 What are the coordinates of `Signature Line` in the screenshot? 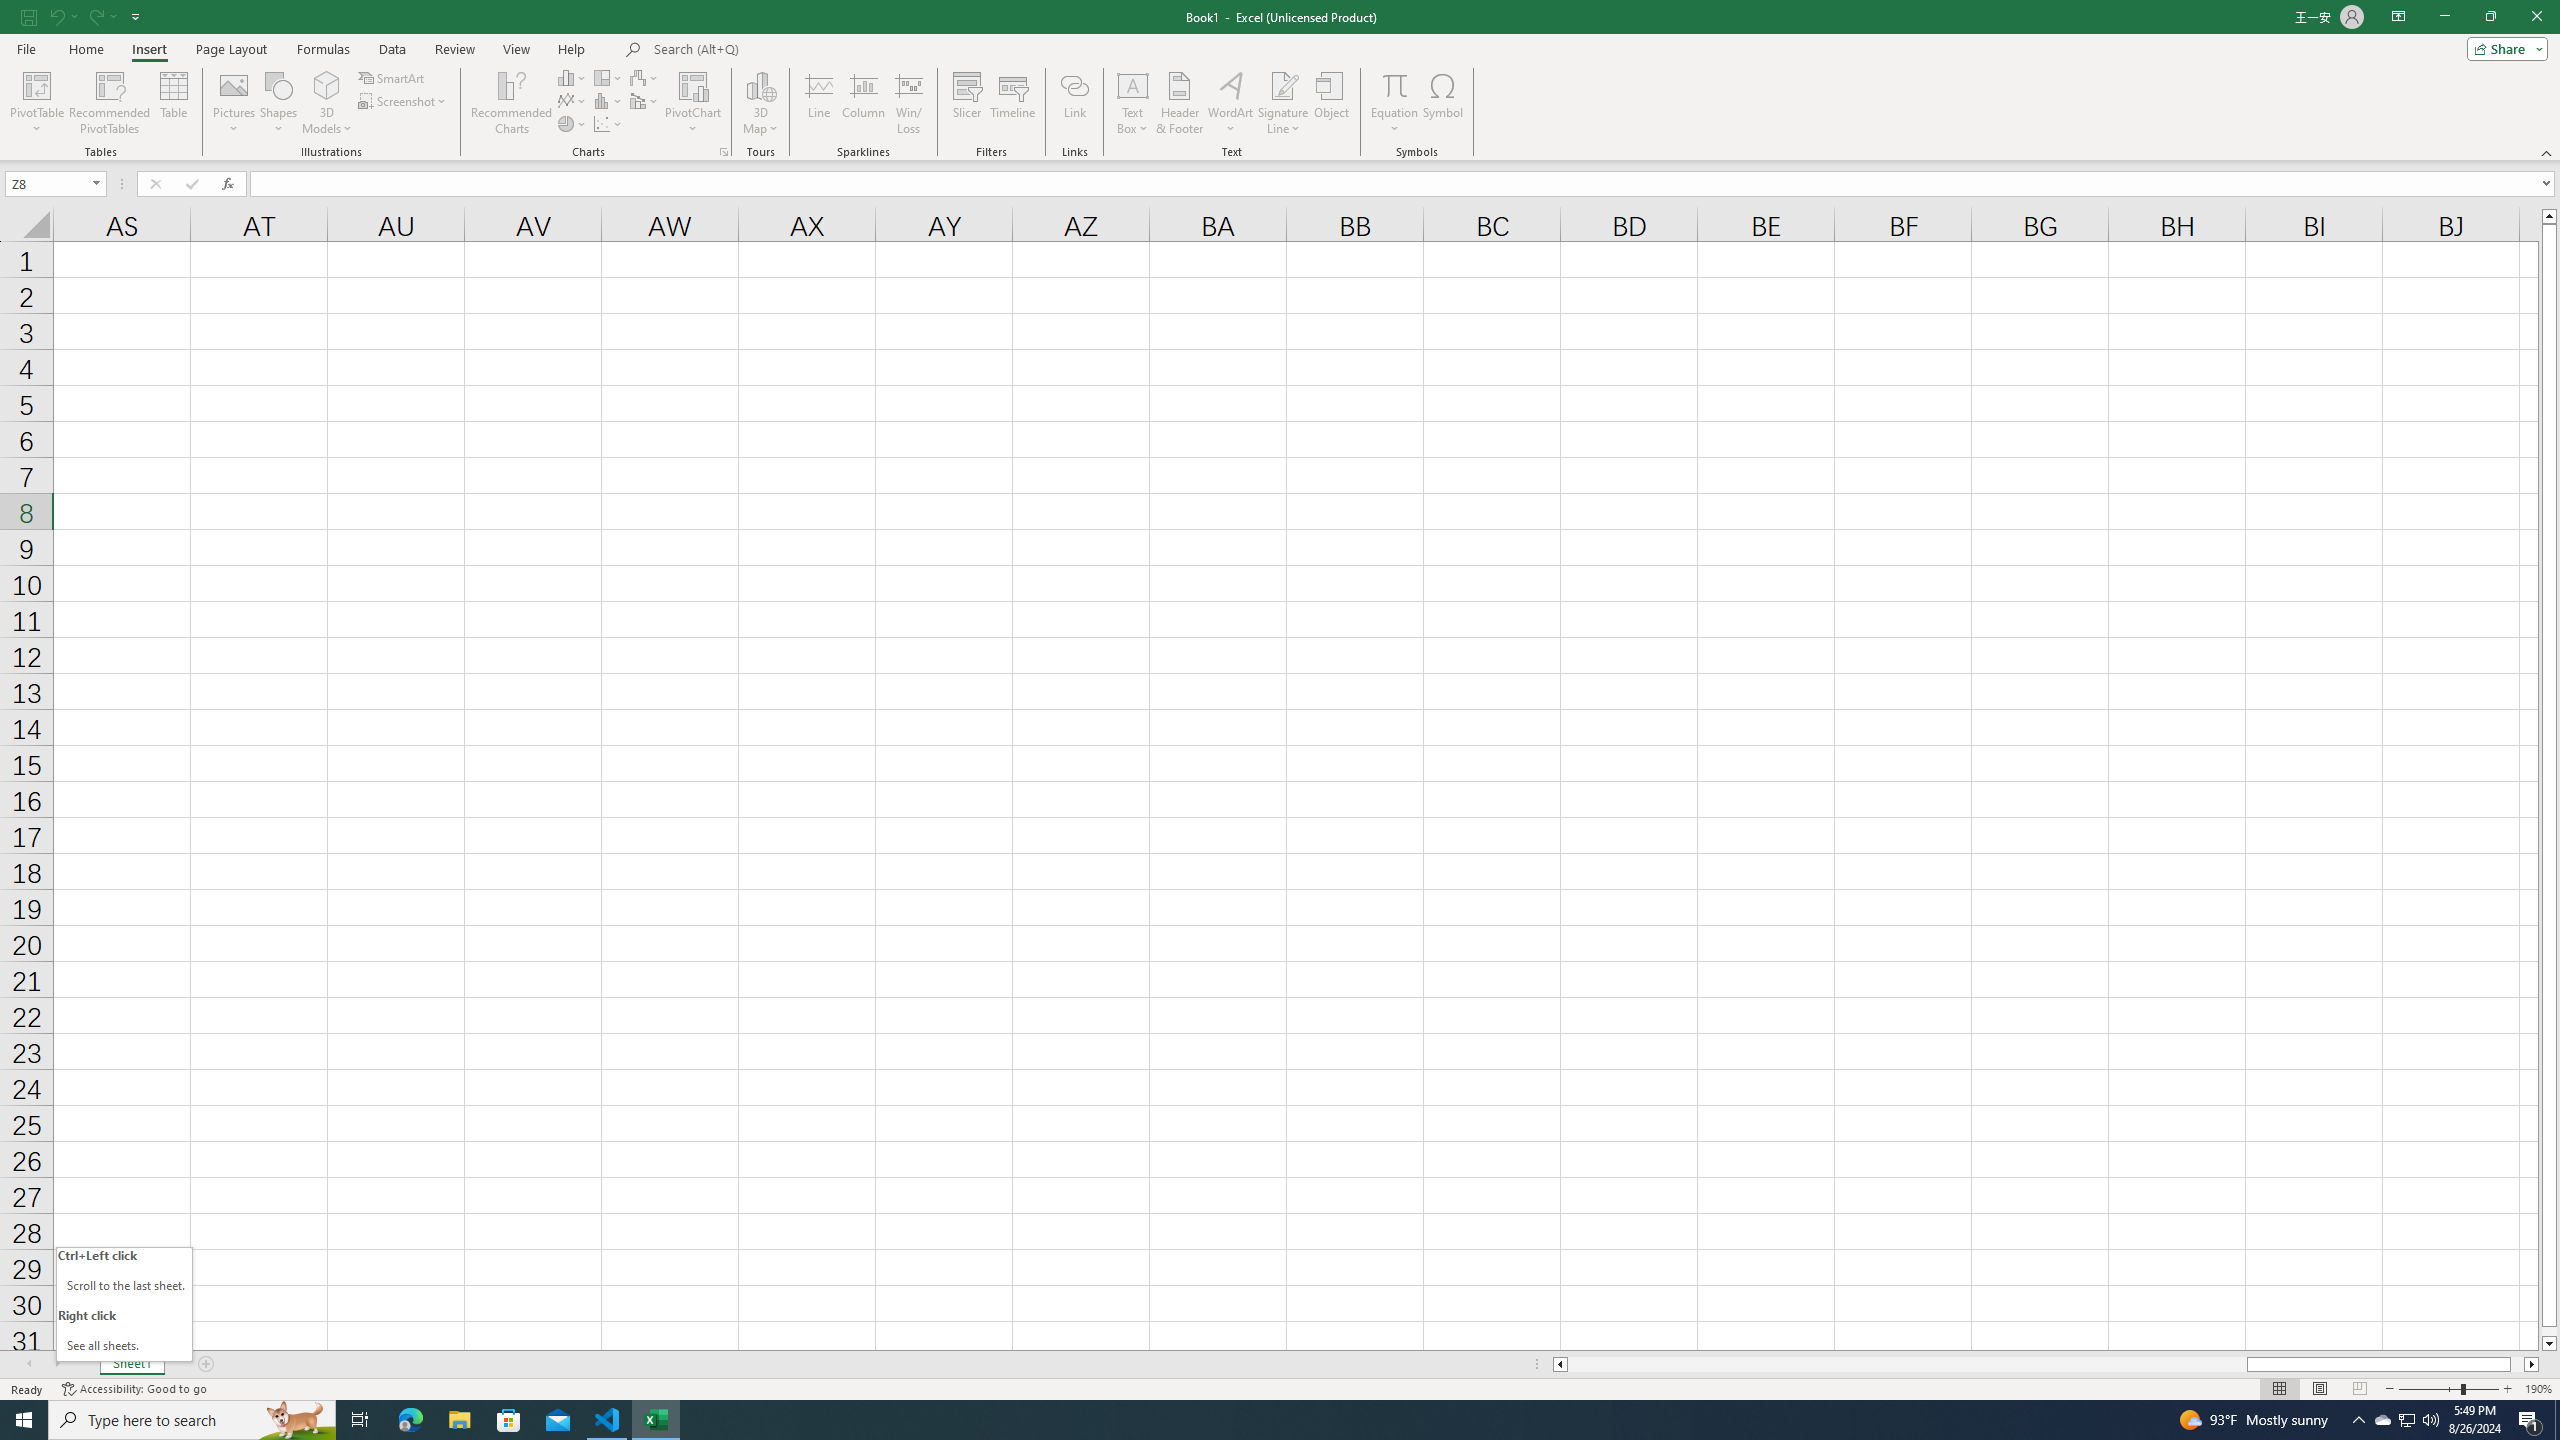 It's located at (1283, 85).